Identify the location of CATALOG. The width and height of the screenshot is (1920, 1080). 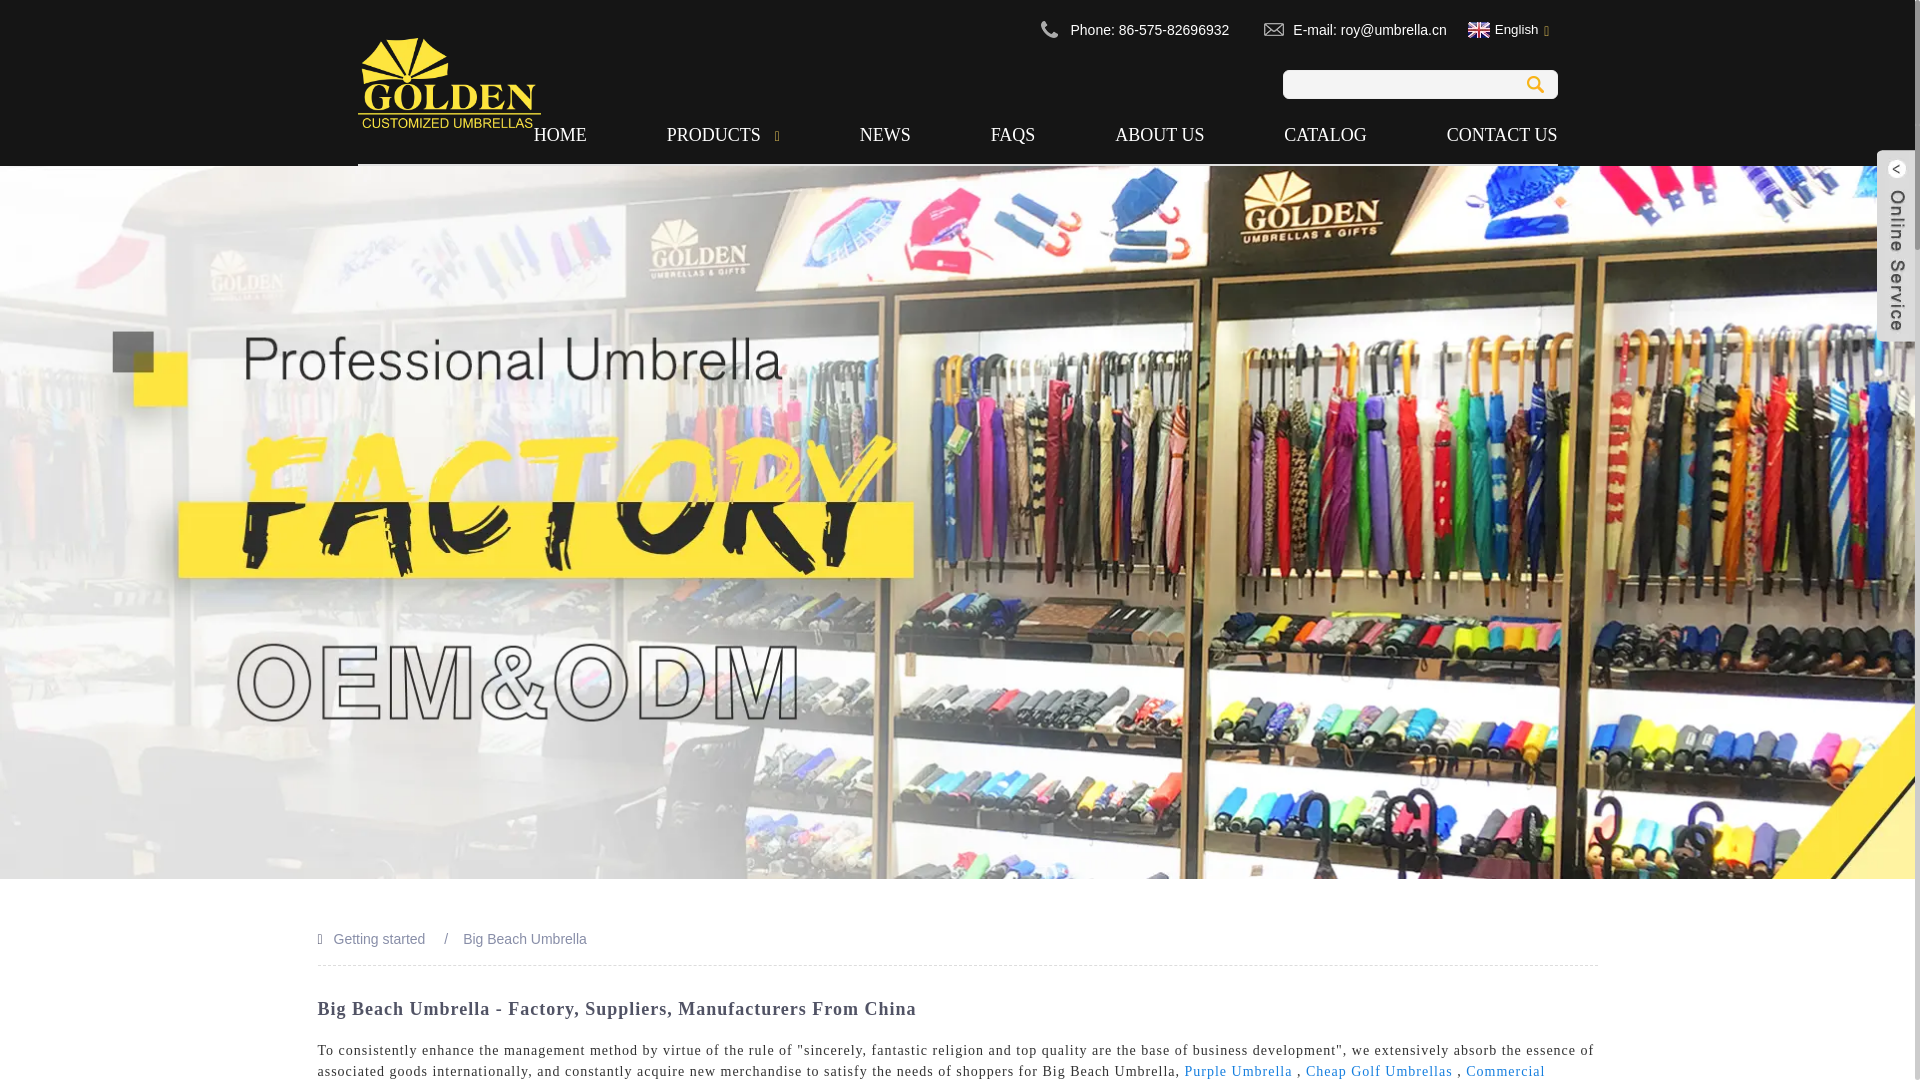
(1326, 134).